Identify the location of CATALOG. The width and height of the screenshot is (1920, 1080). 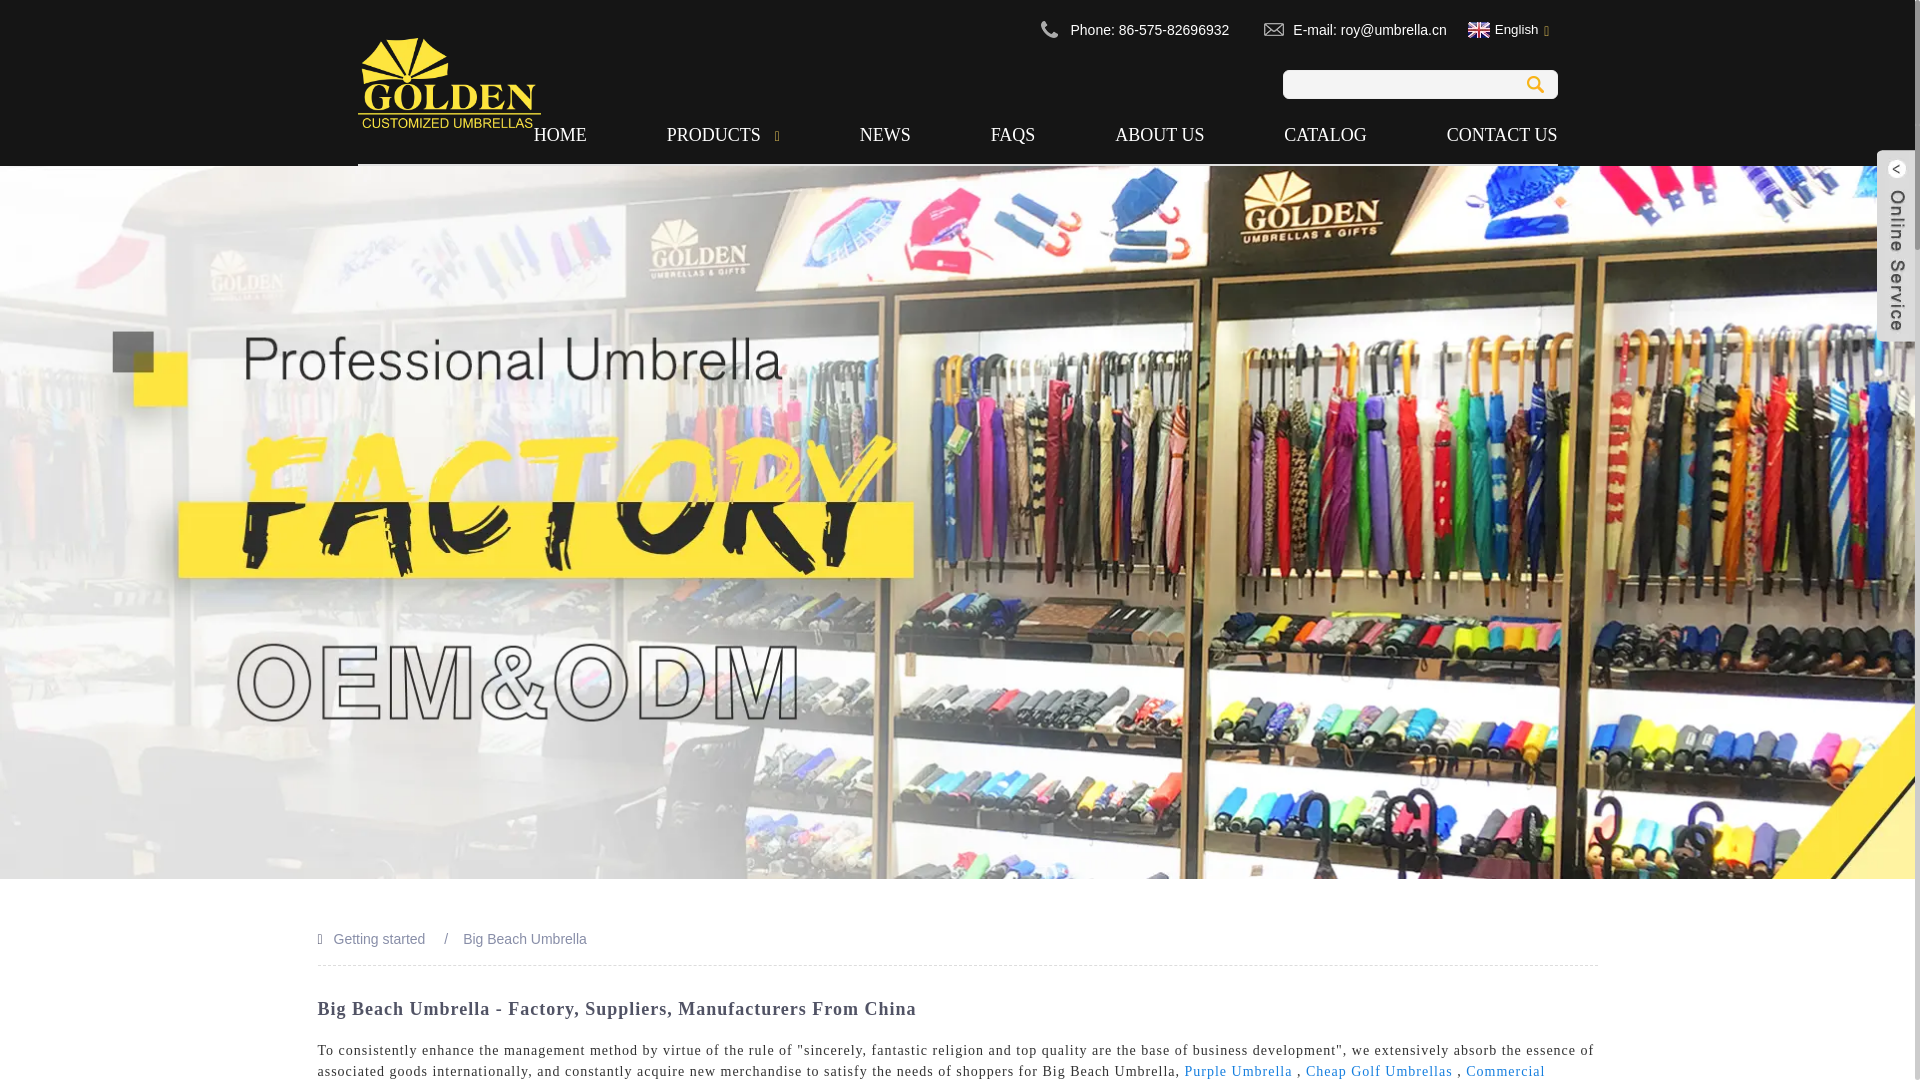
(1326, 134).